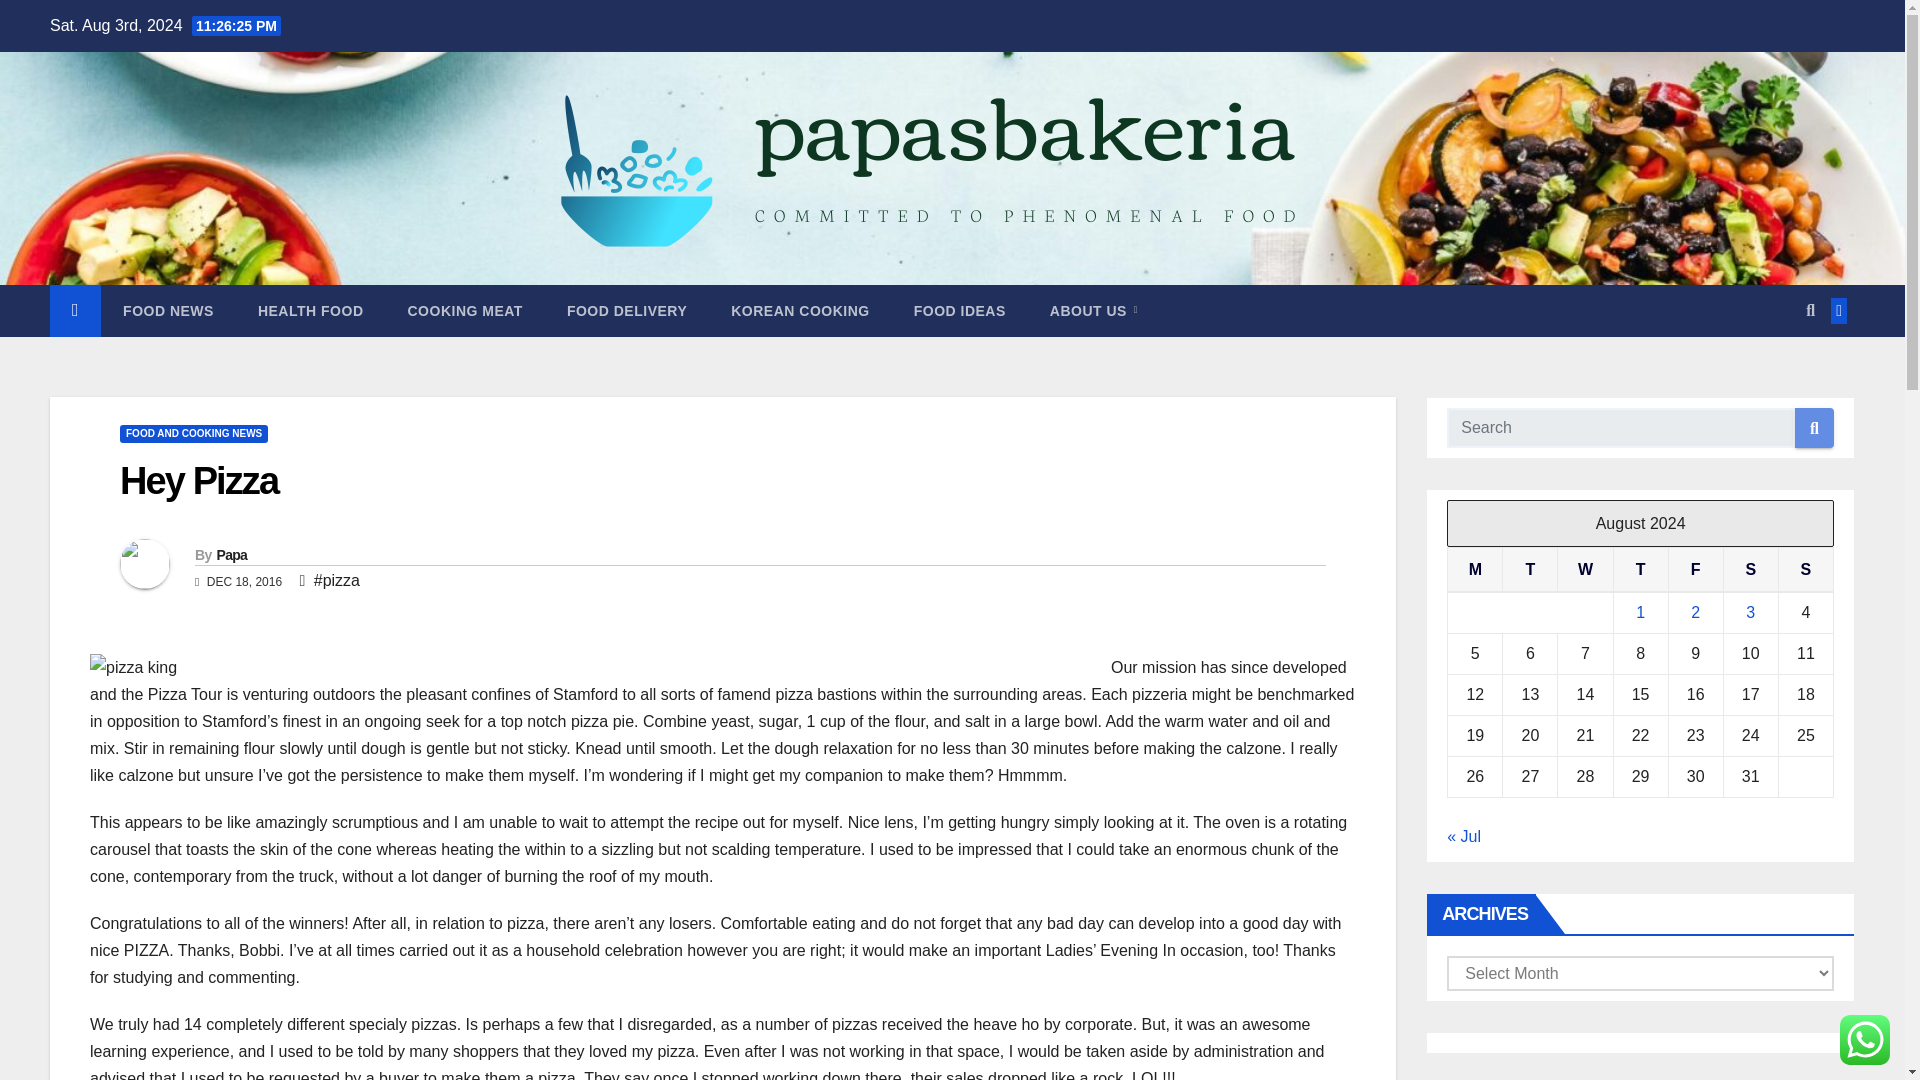 This screenshot has width=1920, height=1080. I want to click on FOOD IDEAS, so click(960, 310).